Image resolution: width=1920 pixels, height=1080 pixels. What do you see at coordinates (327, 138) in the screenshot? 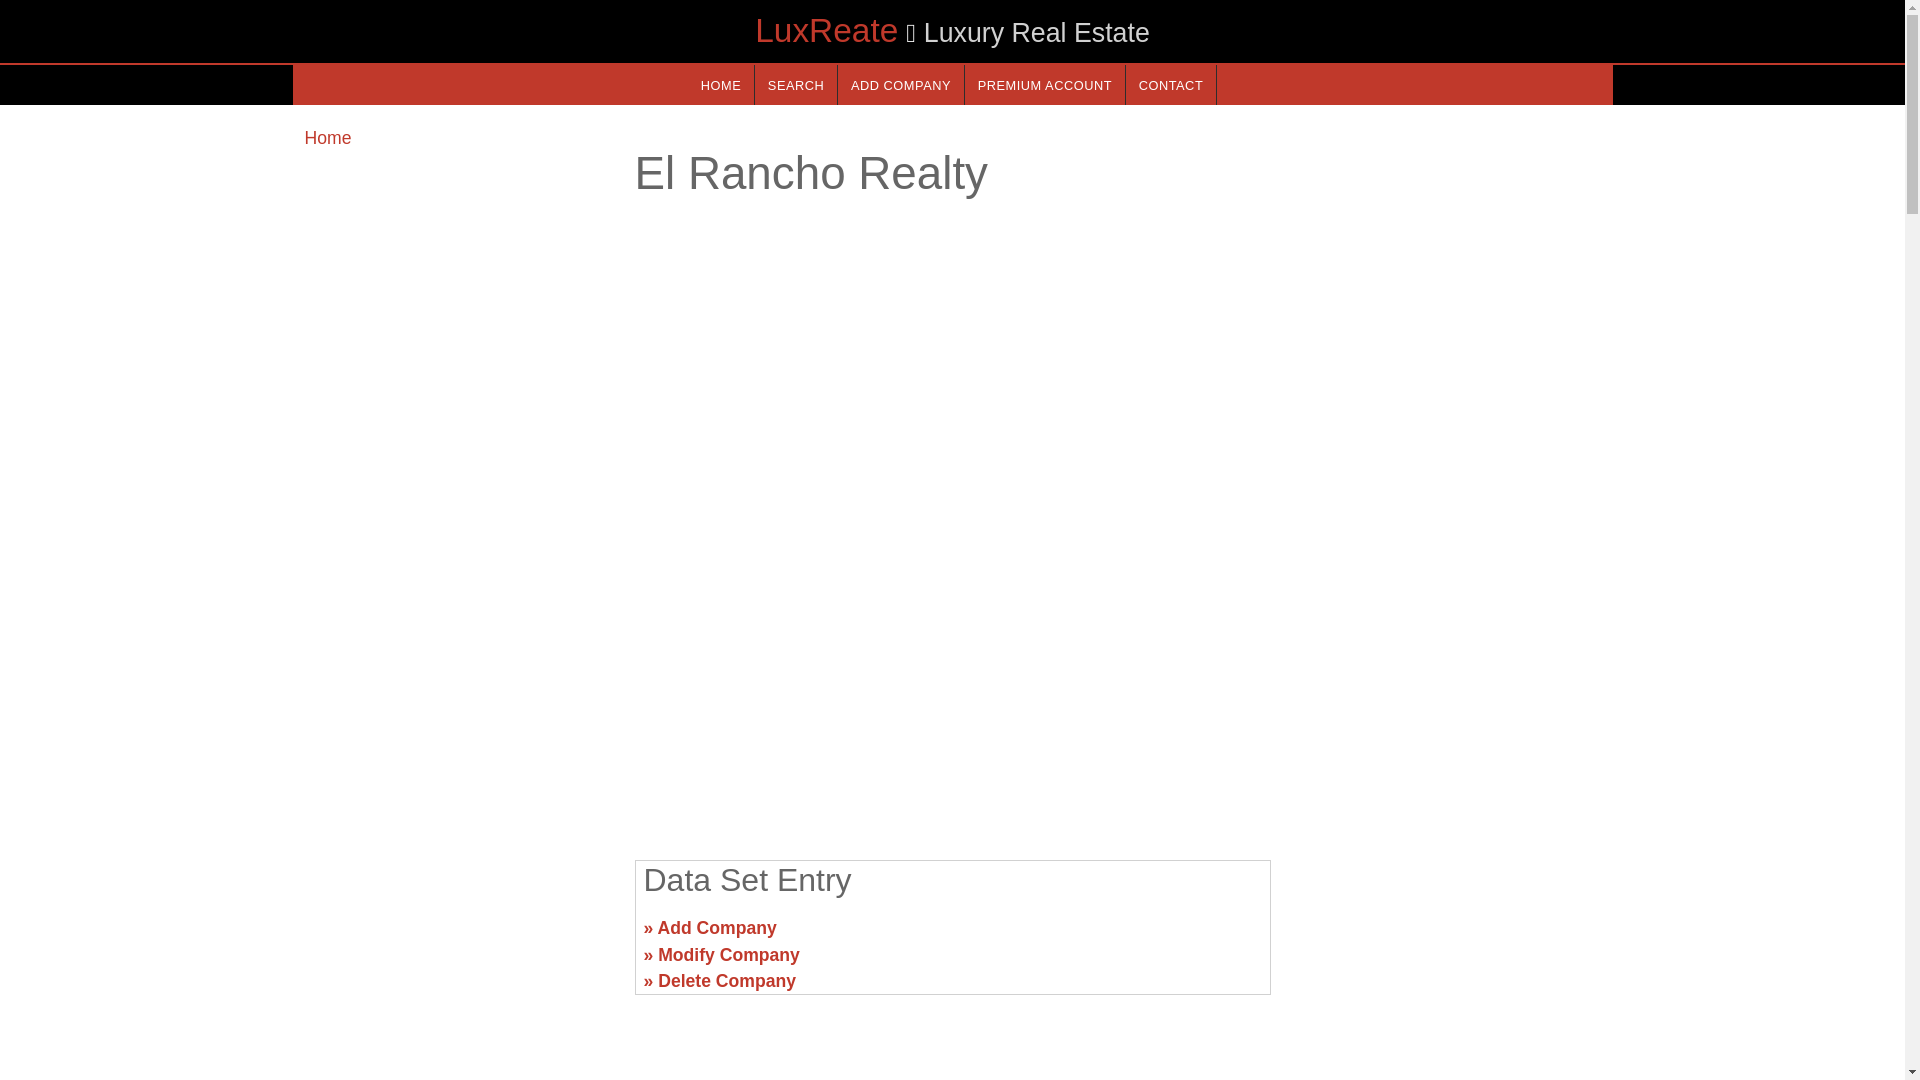
I see `Home` at bounding box center [327, 138].